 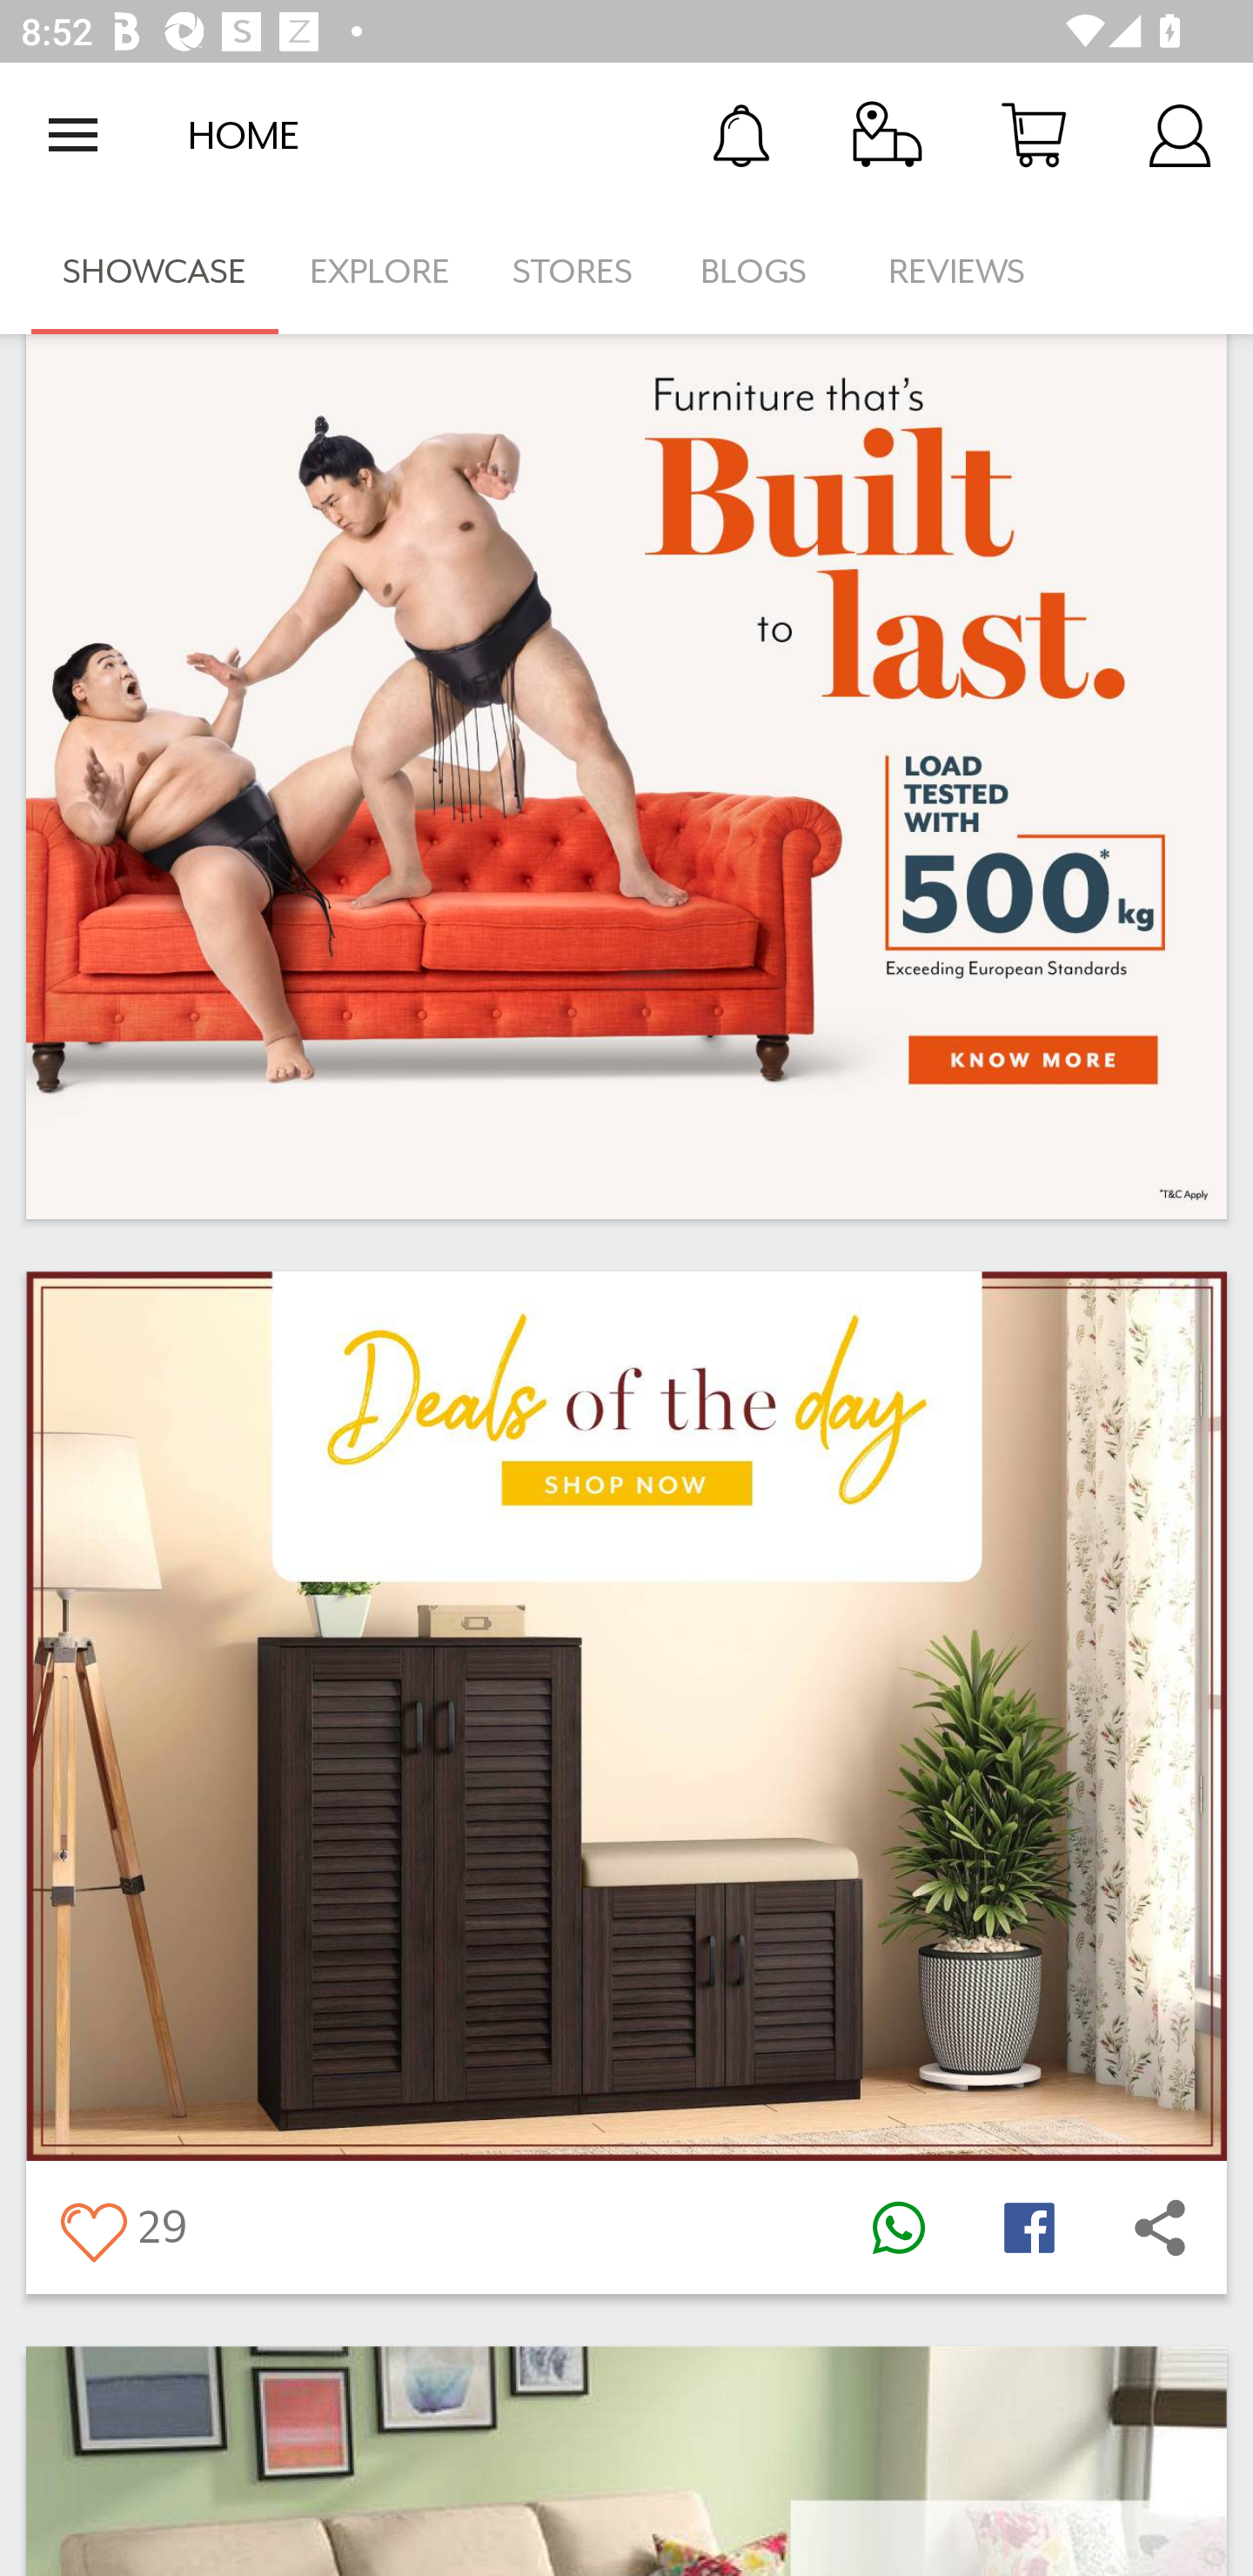 What do you see at coordinates (73, 135) in the screenshot?
I see `Open navigation drawer` at bounding box center [73, 135].